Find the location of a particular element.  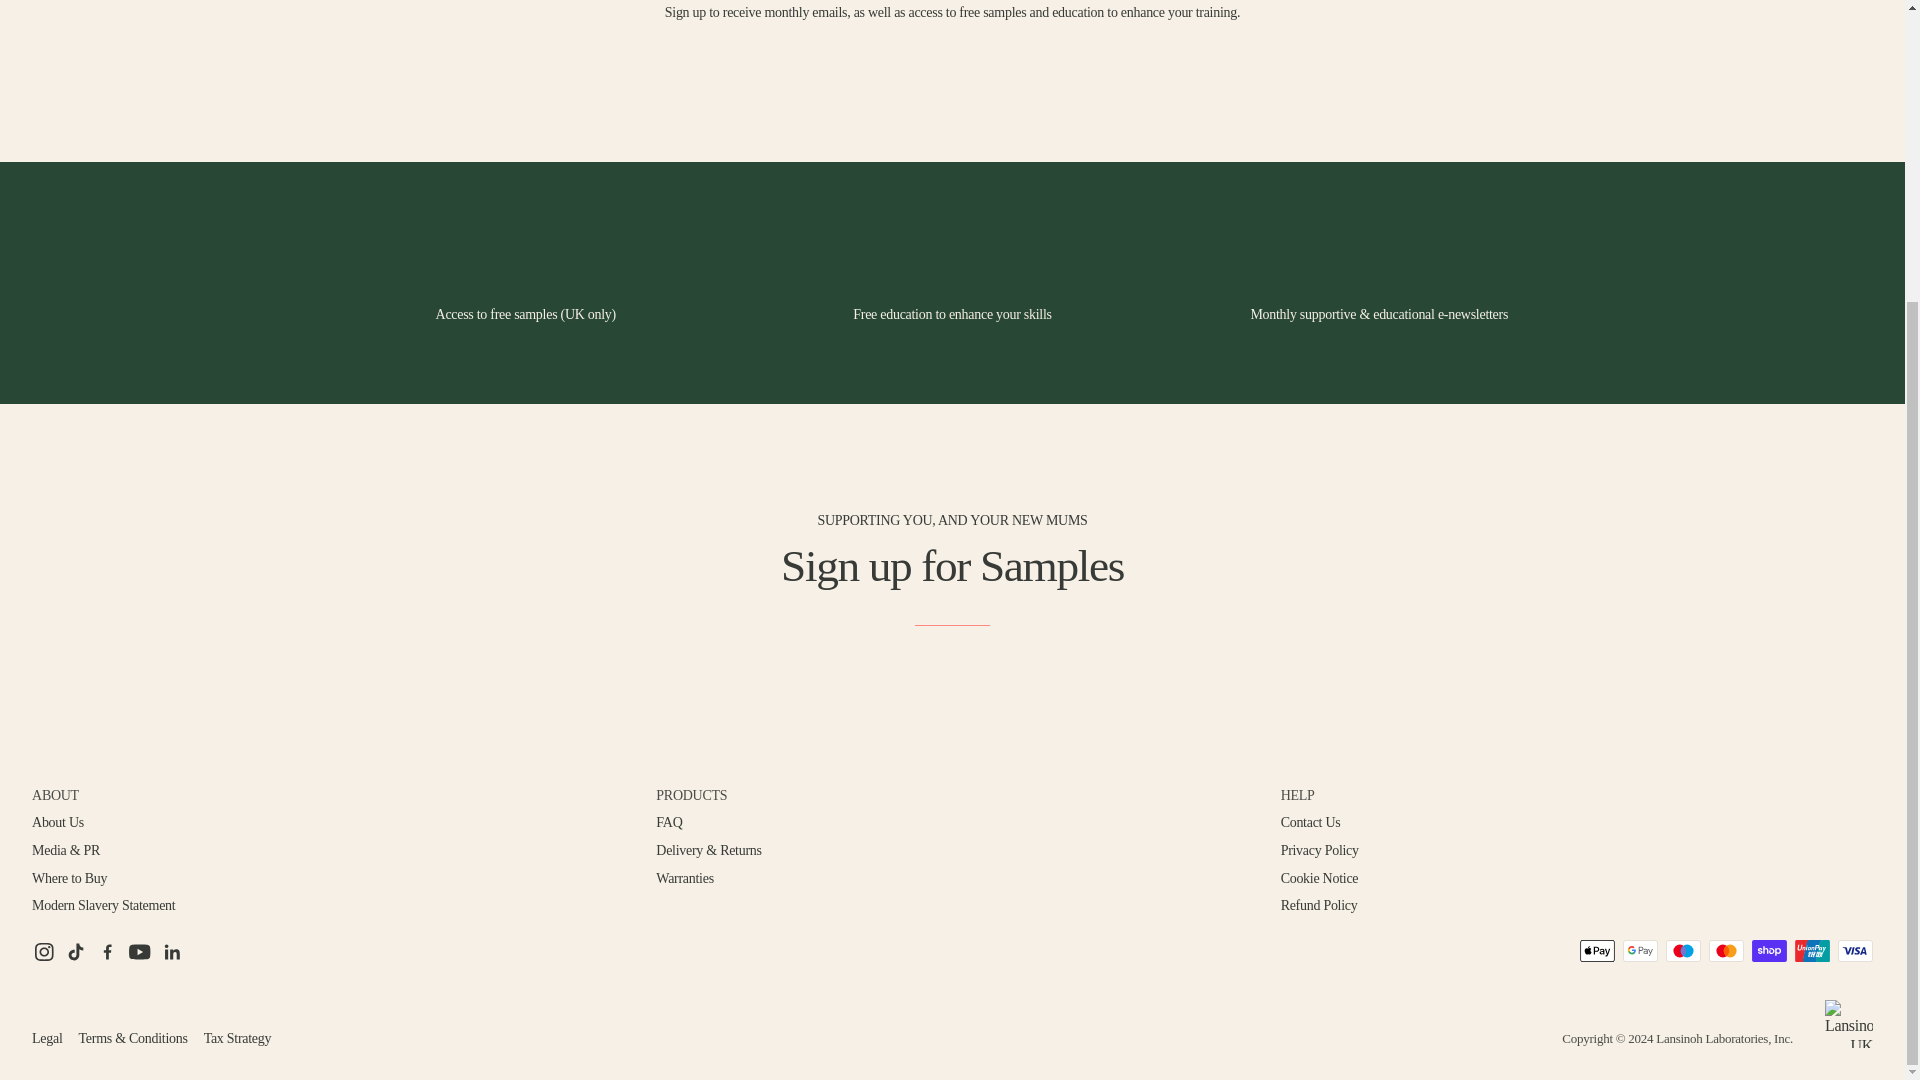

YouTube is located at coordinates (140, 952).